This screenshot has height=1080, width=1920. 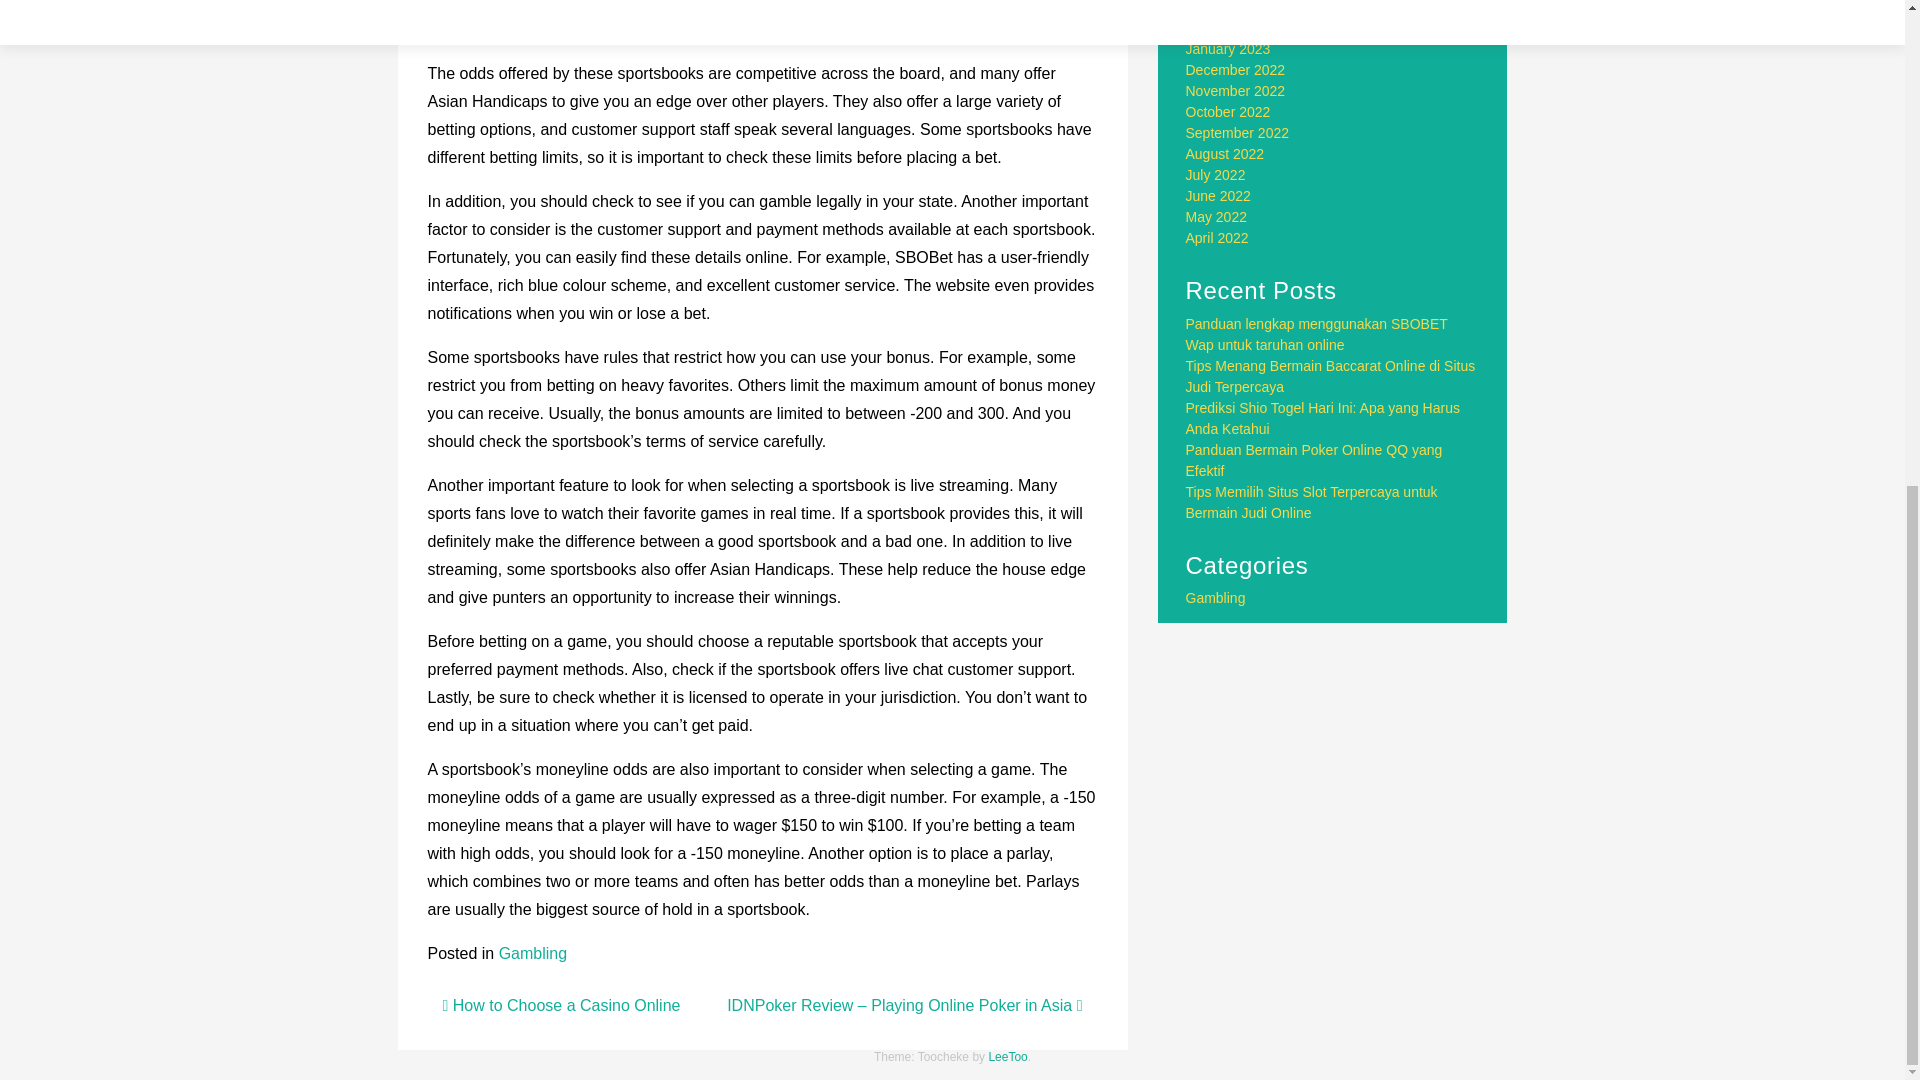 What do you see at coordinates (1226, 154) in the screenshot?
I see `August 2022` at bounding box center [1226, 154].